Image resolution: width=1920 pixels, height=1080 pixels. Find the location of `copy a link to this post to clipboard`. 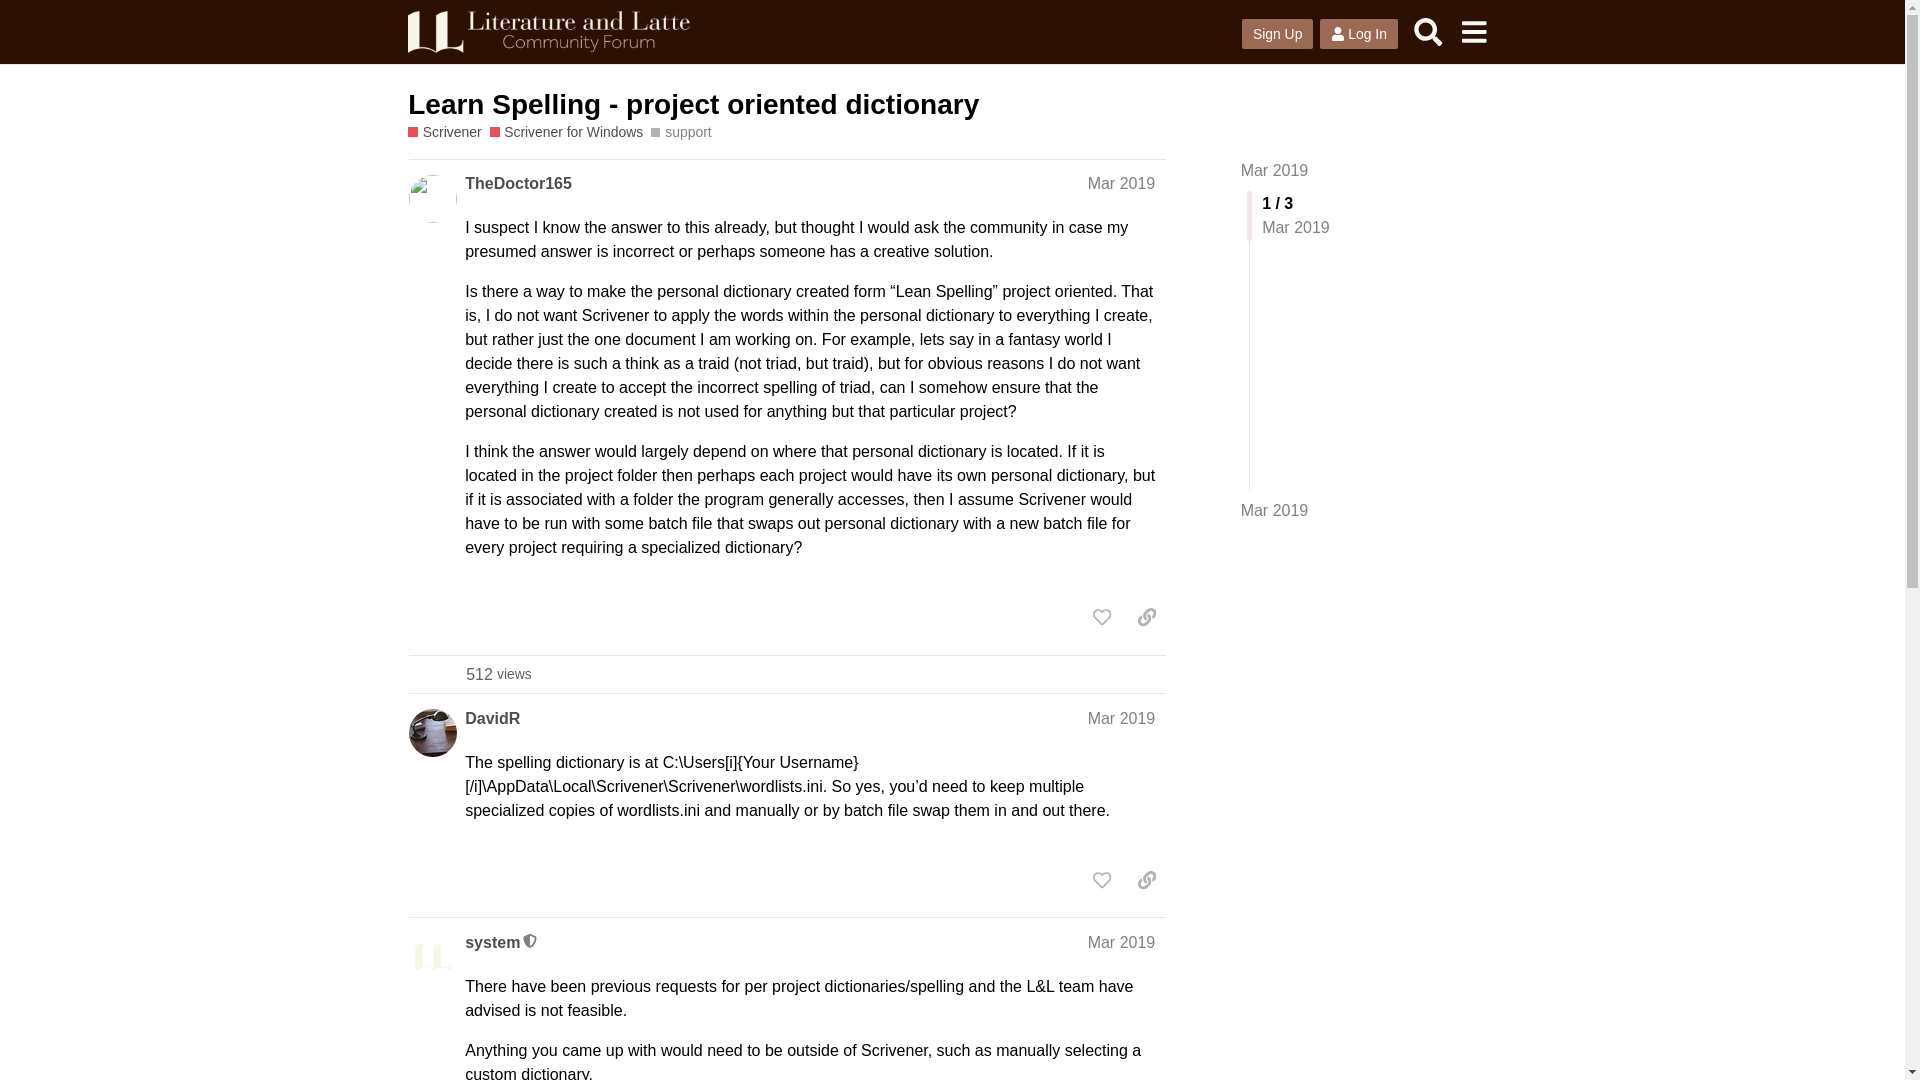

copy a link to this post to clipboard is located at coordinates (1146, 880).